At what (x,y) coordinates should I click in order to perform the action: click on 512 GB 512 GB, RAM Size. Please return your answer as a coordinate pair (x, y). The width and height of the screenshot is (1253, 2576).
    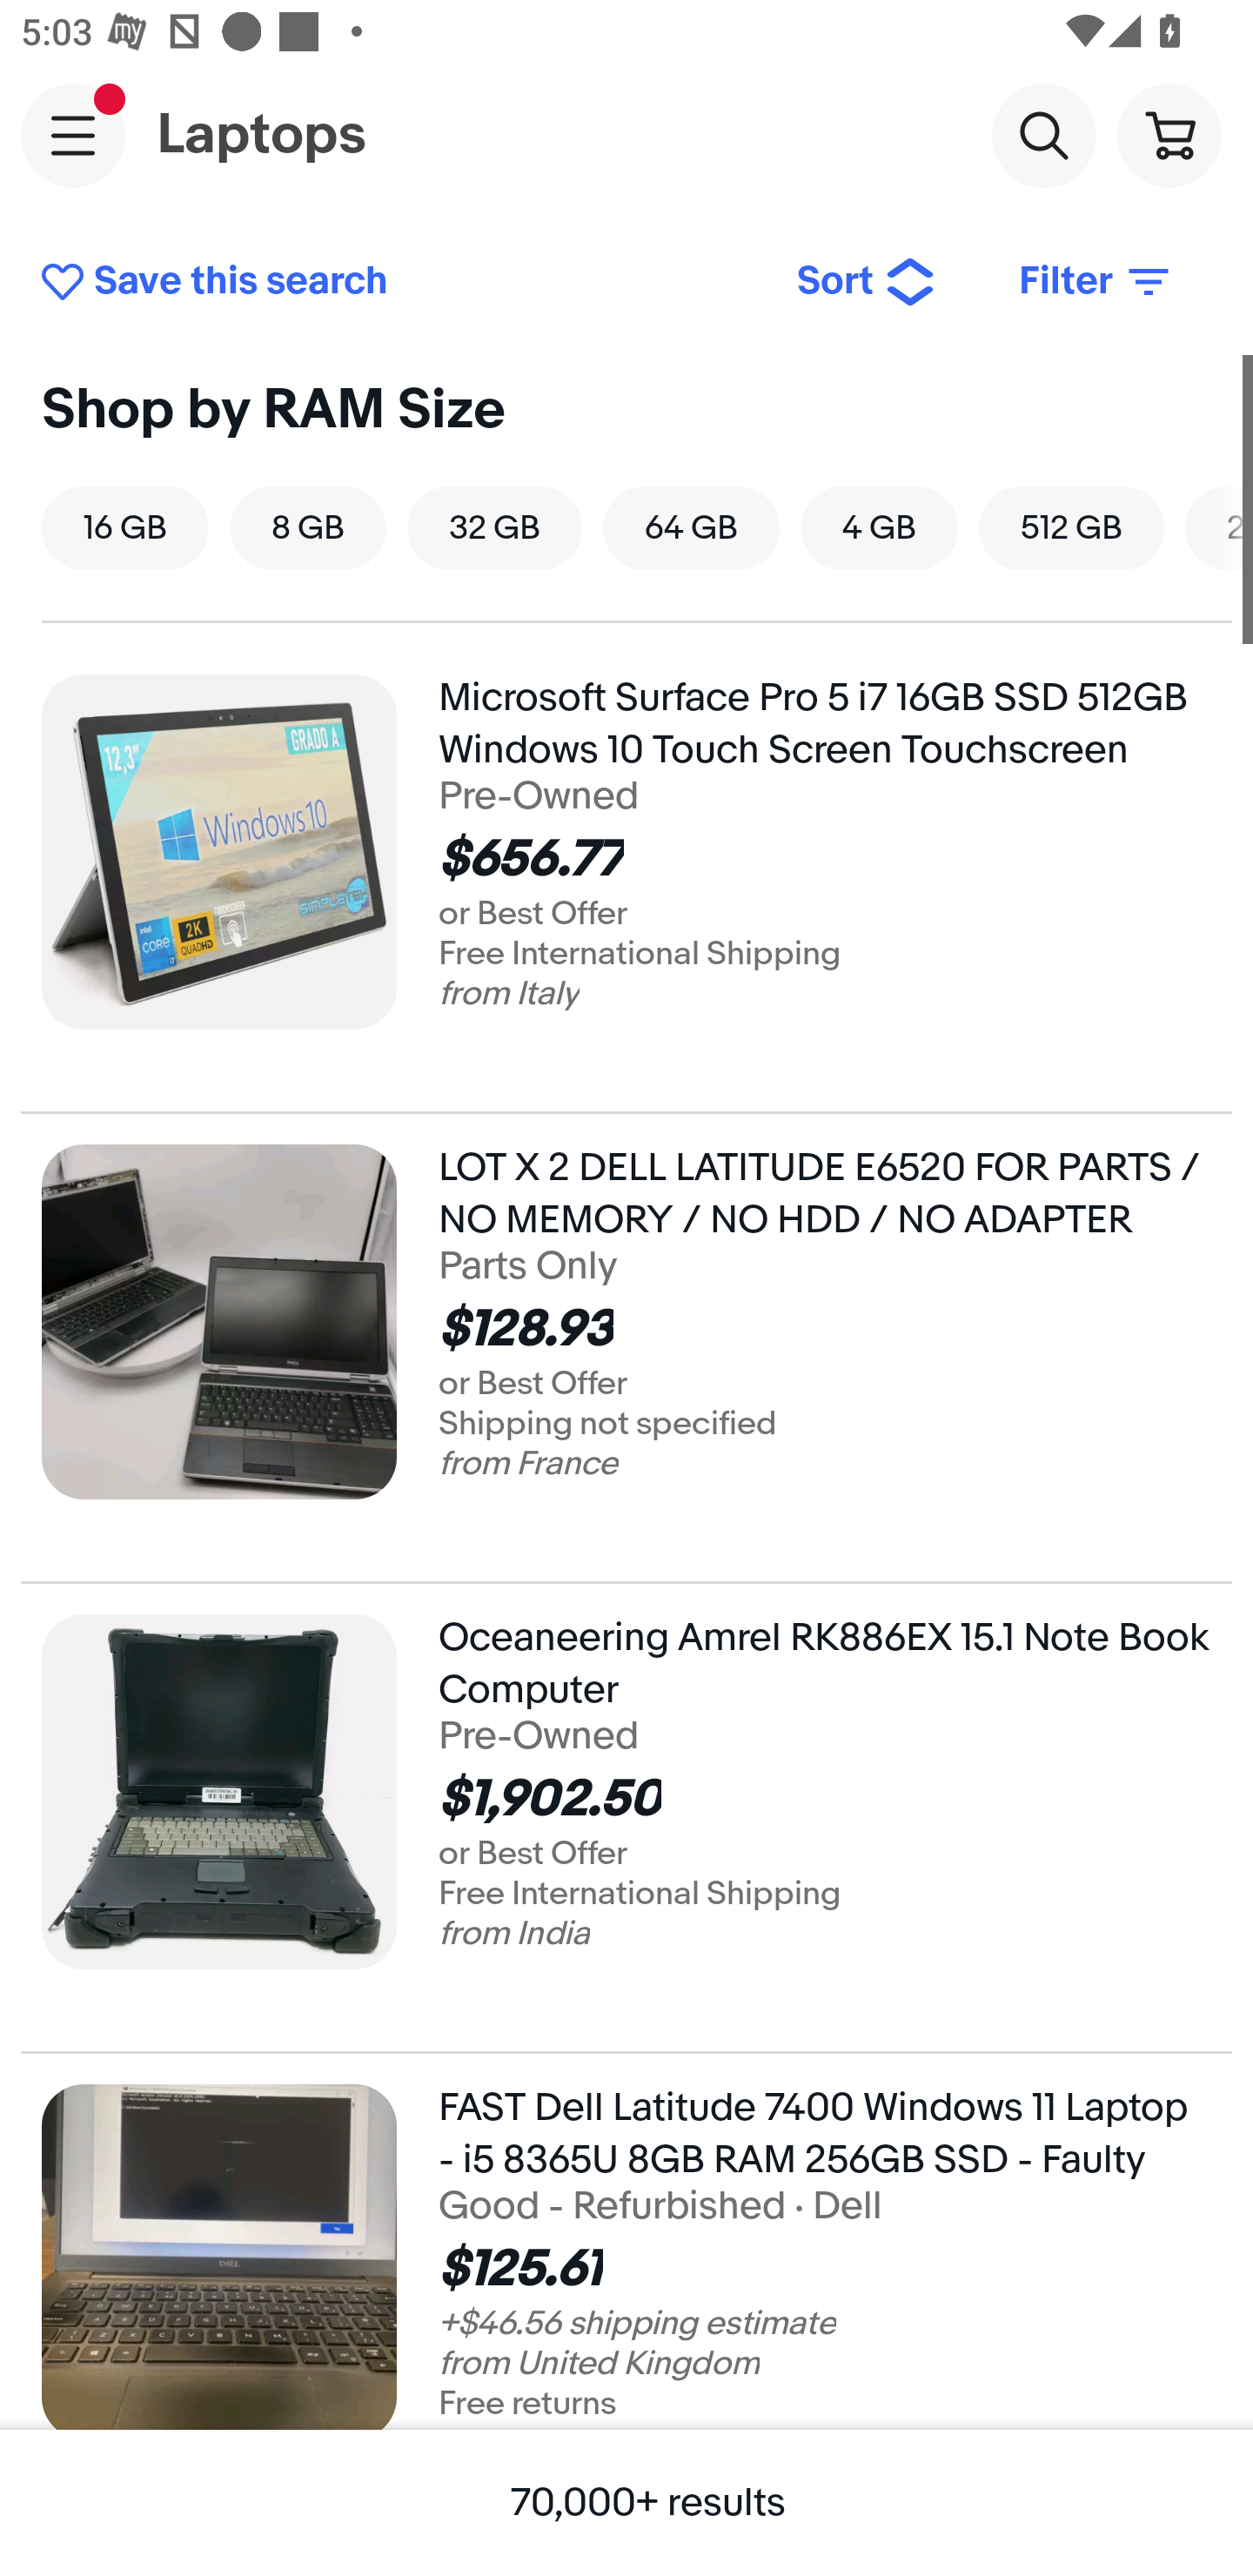
    Looking at the image, I should click on (1070, 527).